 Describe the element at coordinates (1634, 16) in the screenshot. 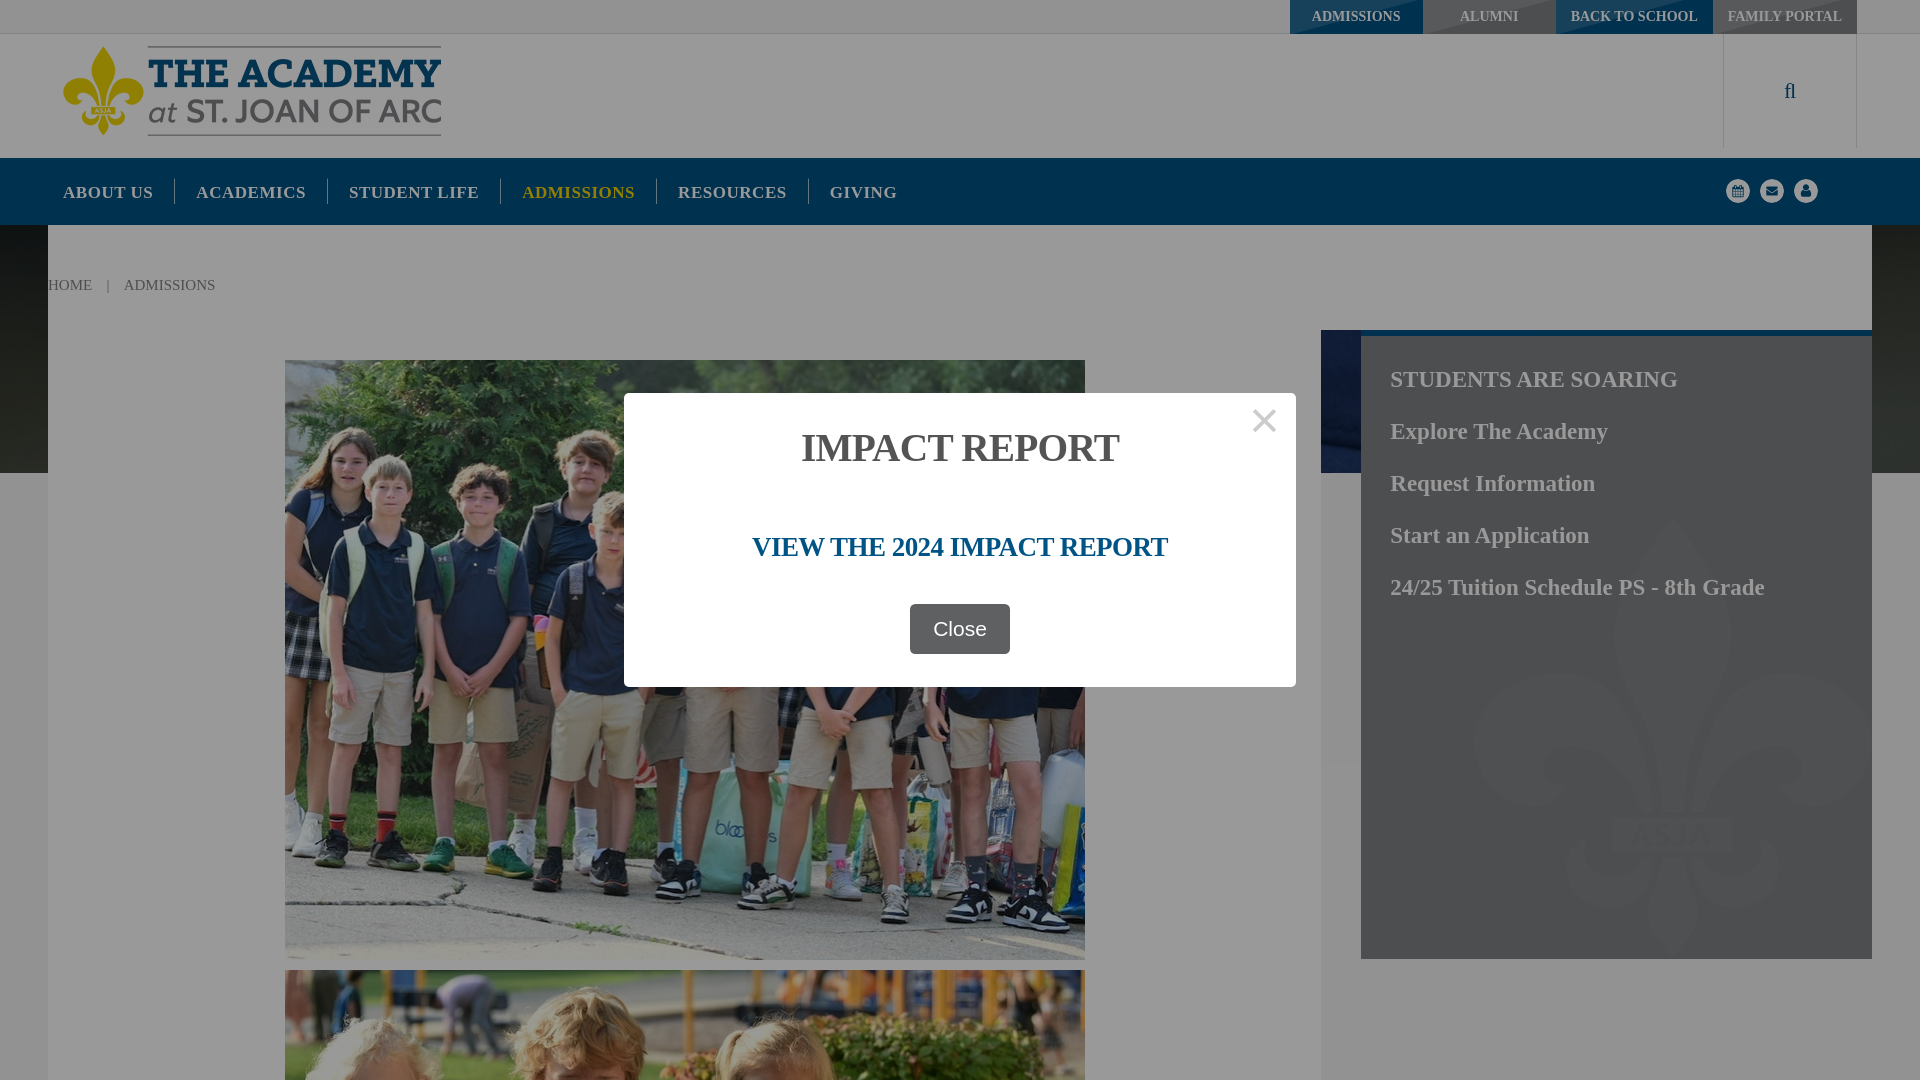

I see `BACK TO SCHOOL` at that location.